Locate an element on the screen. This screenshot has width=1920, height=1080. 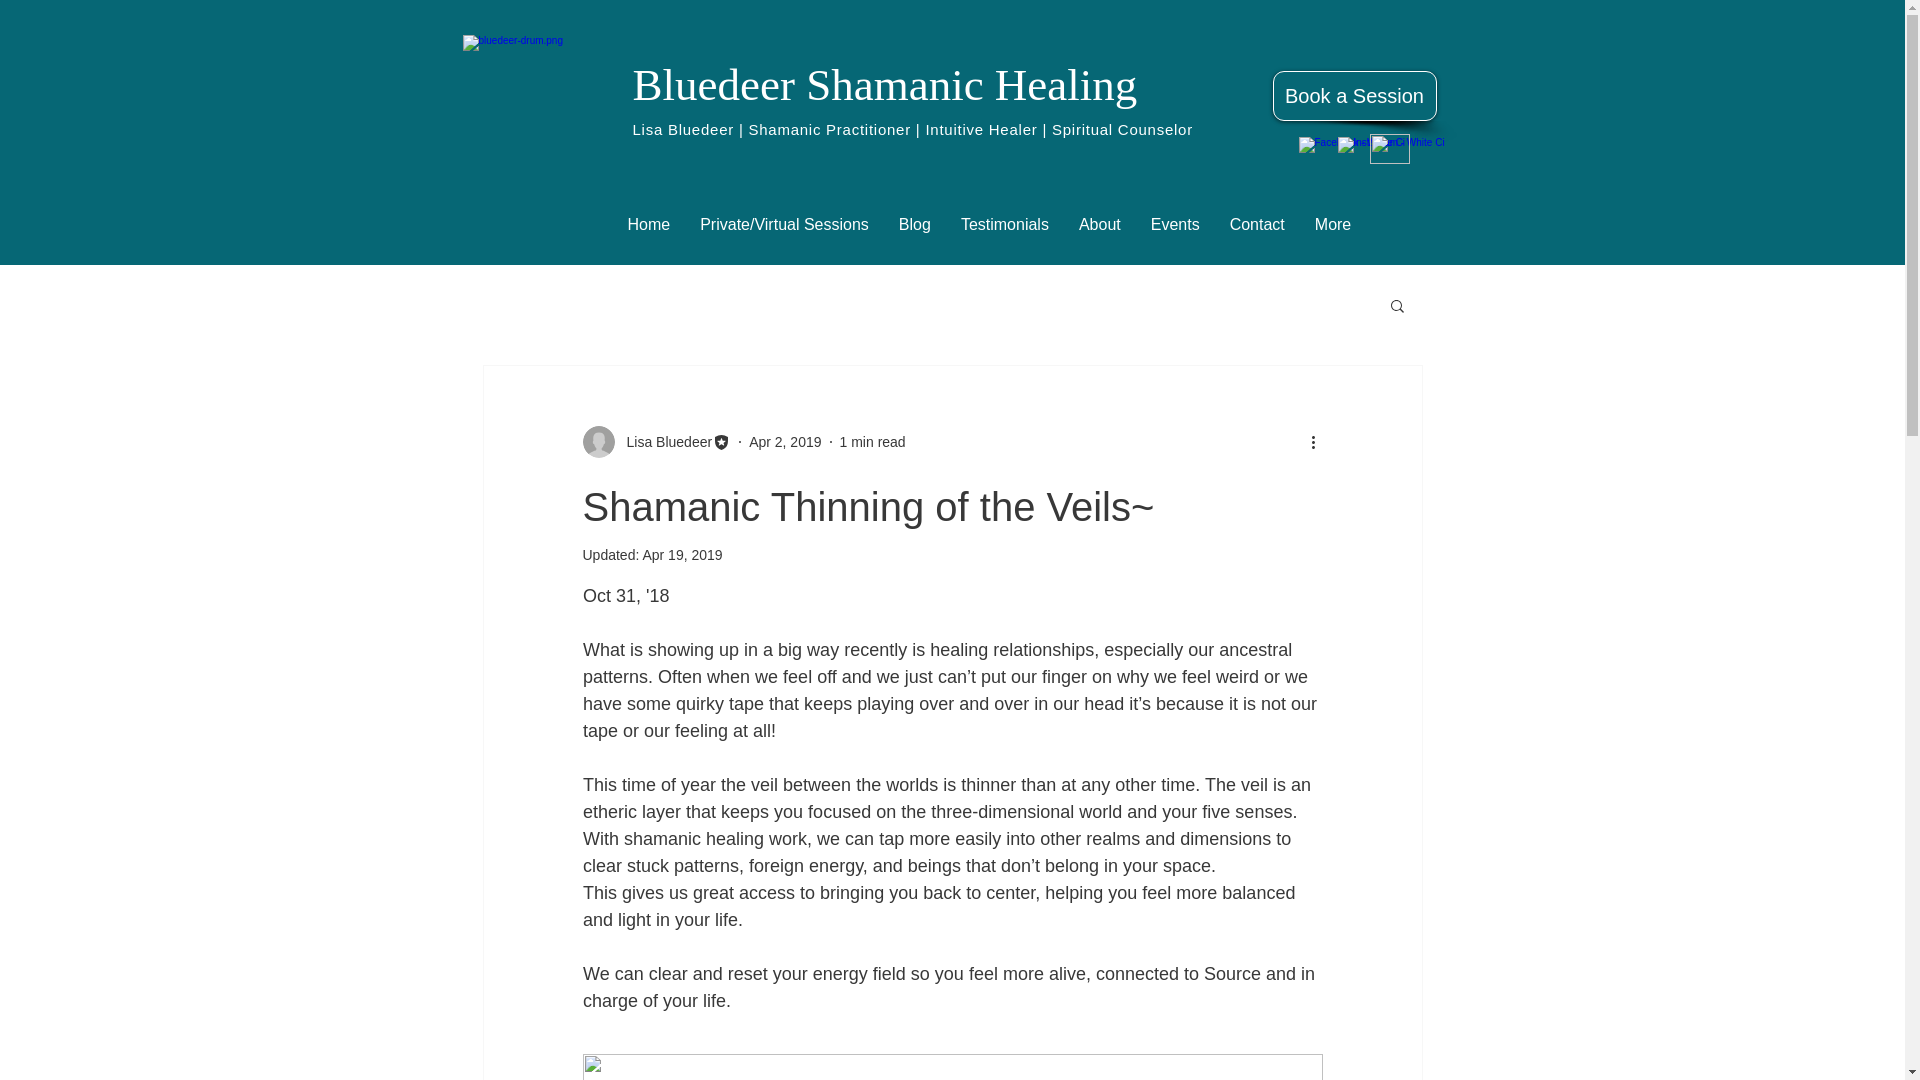
Events is located at coordinates (1176, 228).